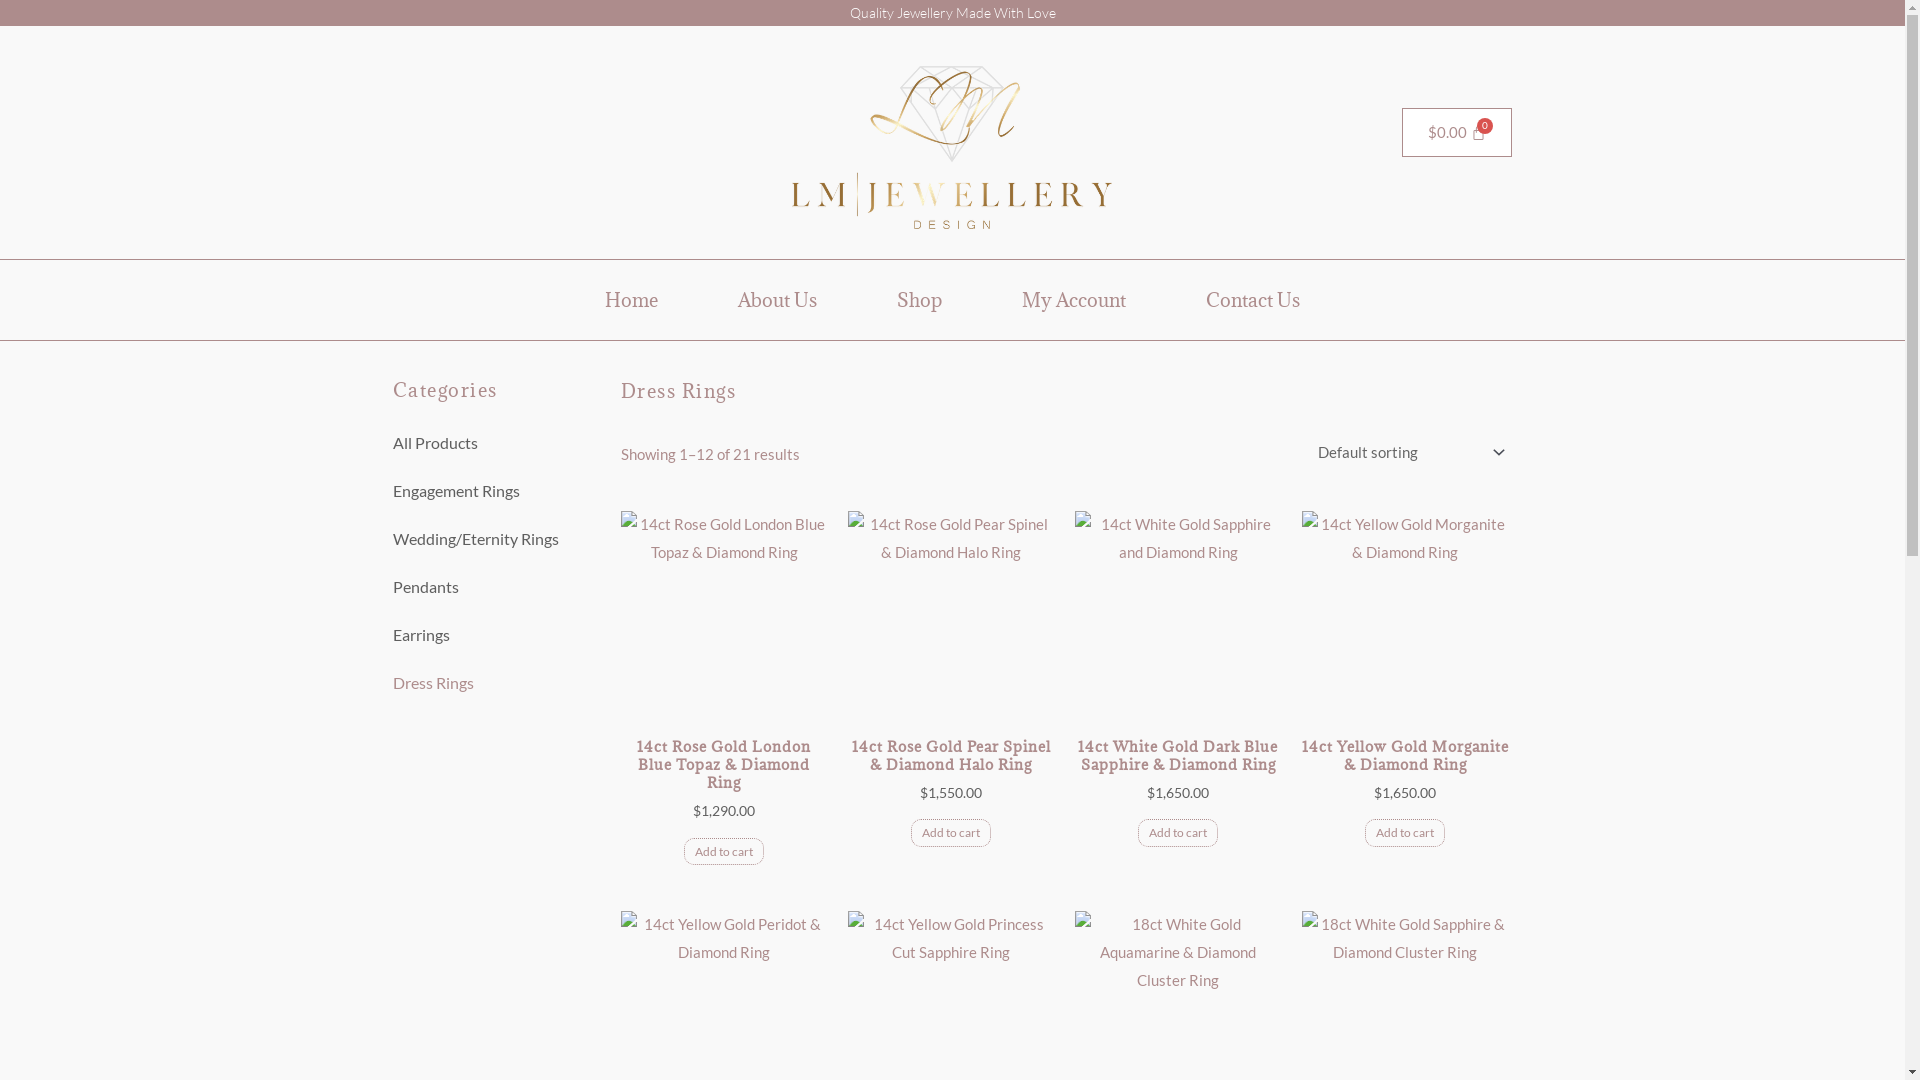 The image size is (1920, 1080). Describe the element at coordinates (1458, 132) in the screenshot. I see `$0.00
0` at that location.